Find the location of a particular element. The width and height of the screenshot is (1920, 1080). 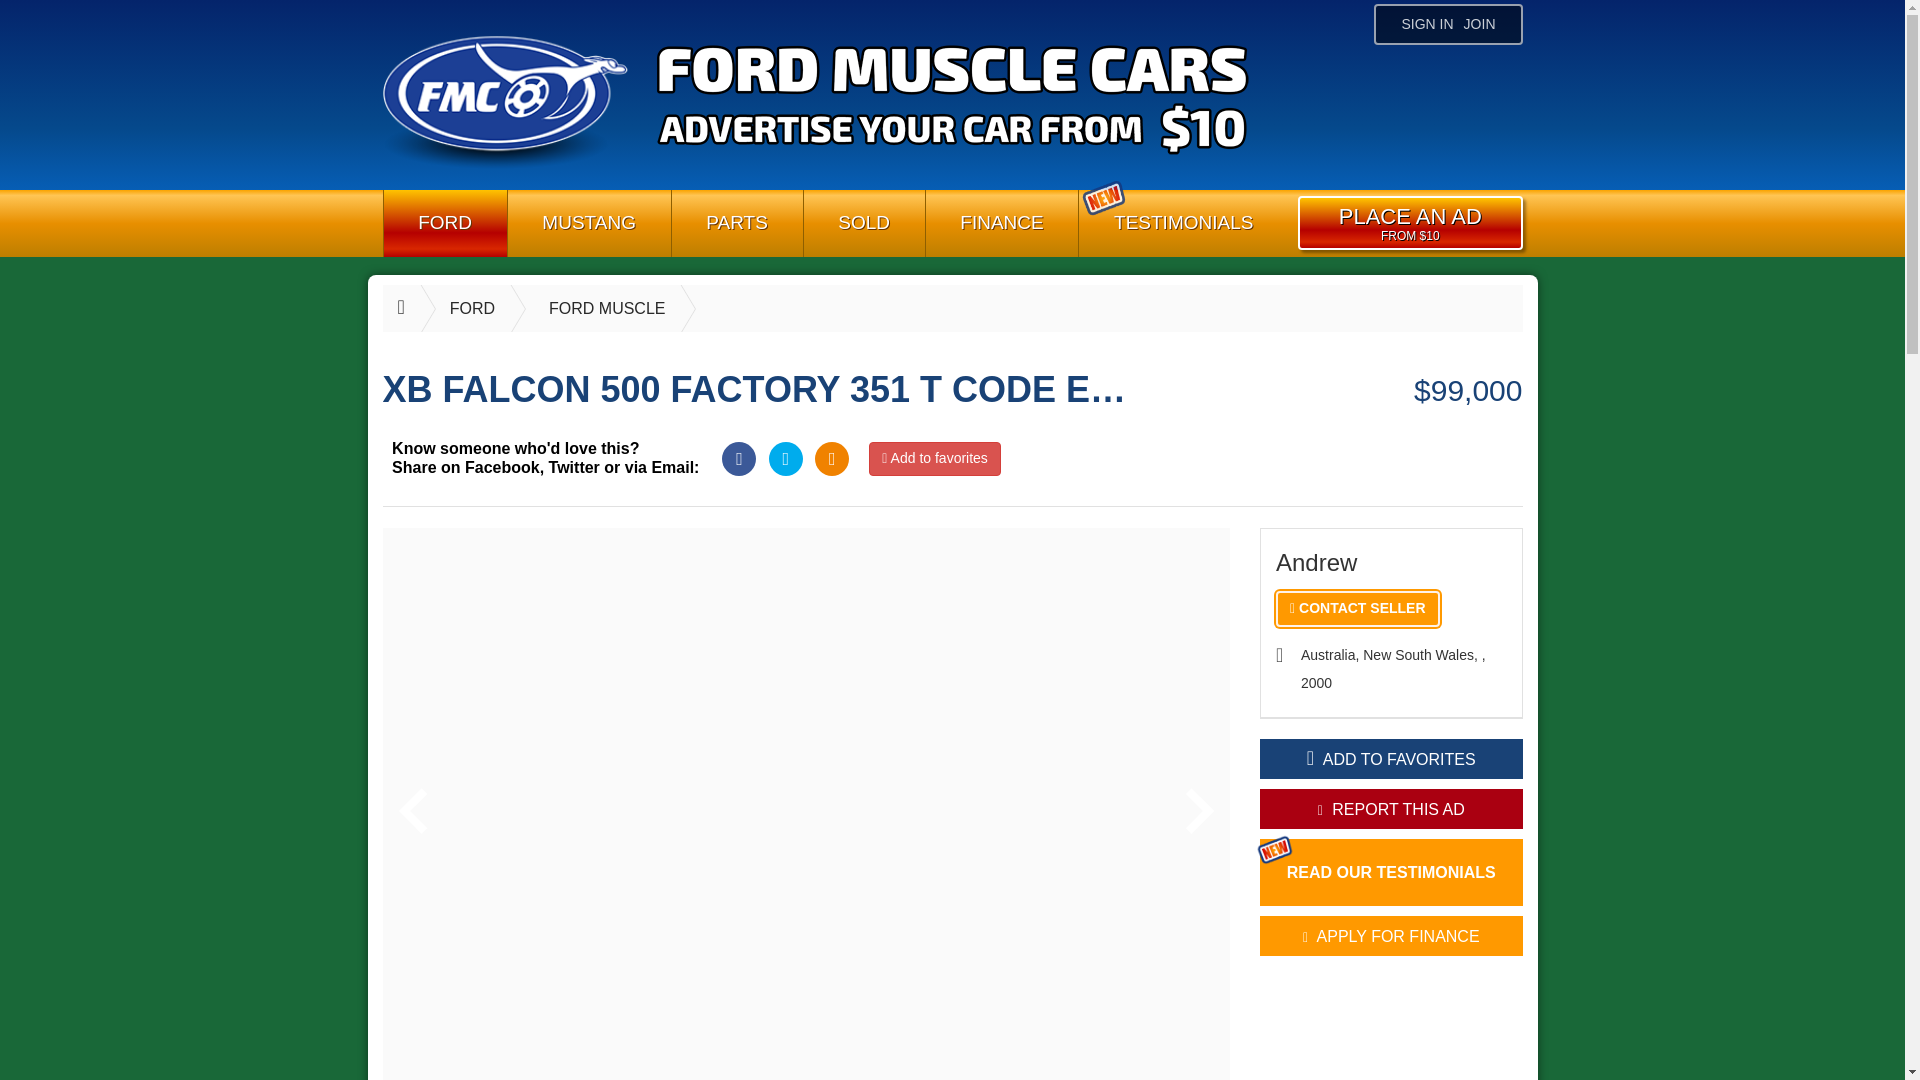

FORD is located at coordinates (450, 308).